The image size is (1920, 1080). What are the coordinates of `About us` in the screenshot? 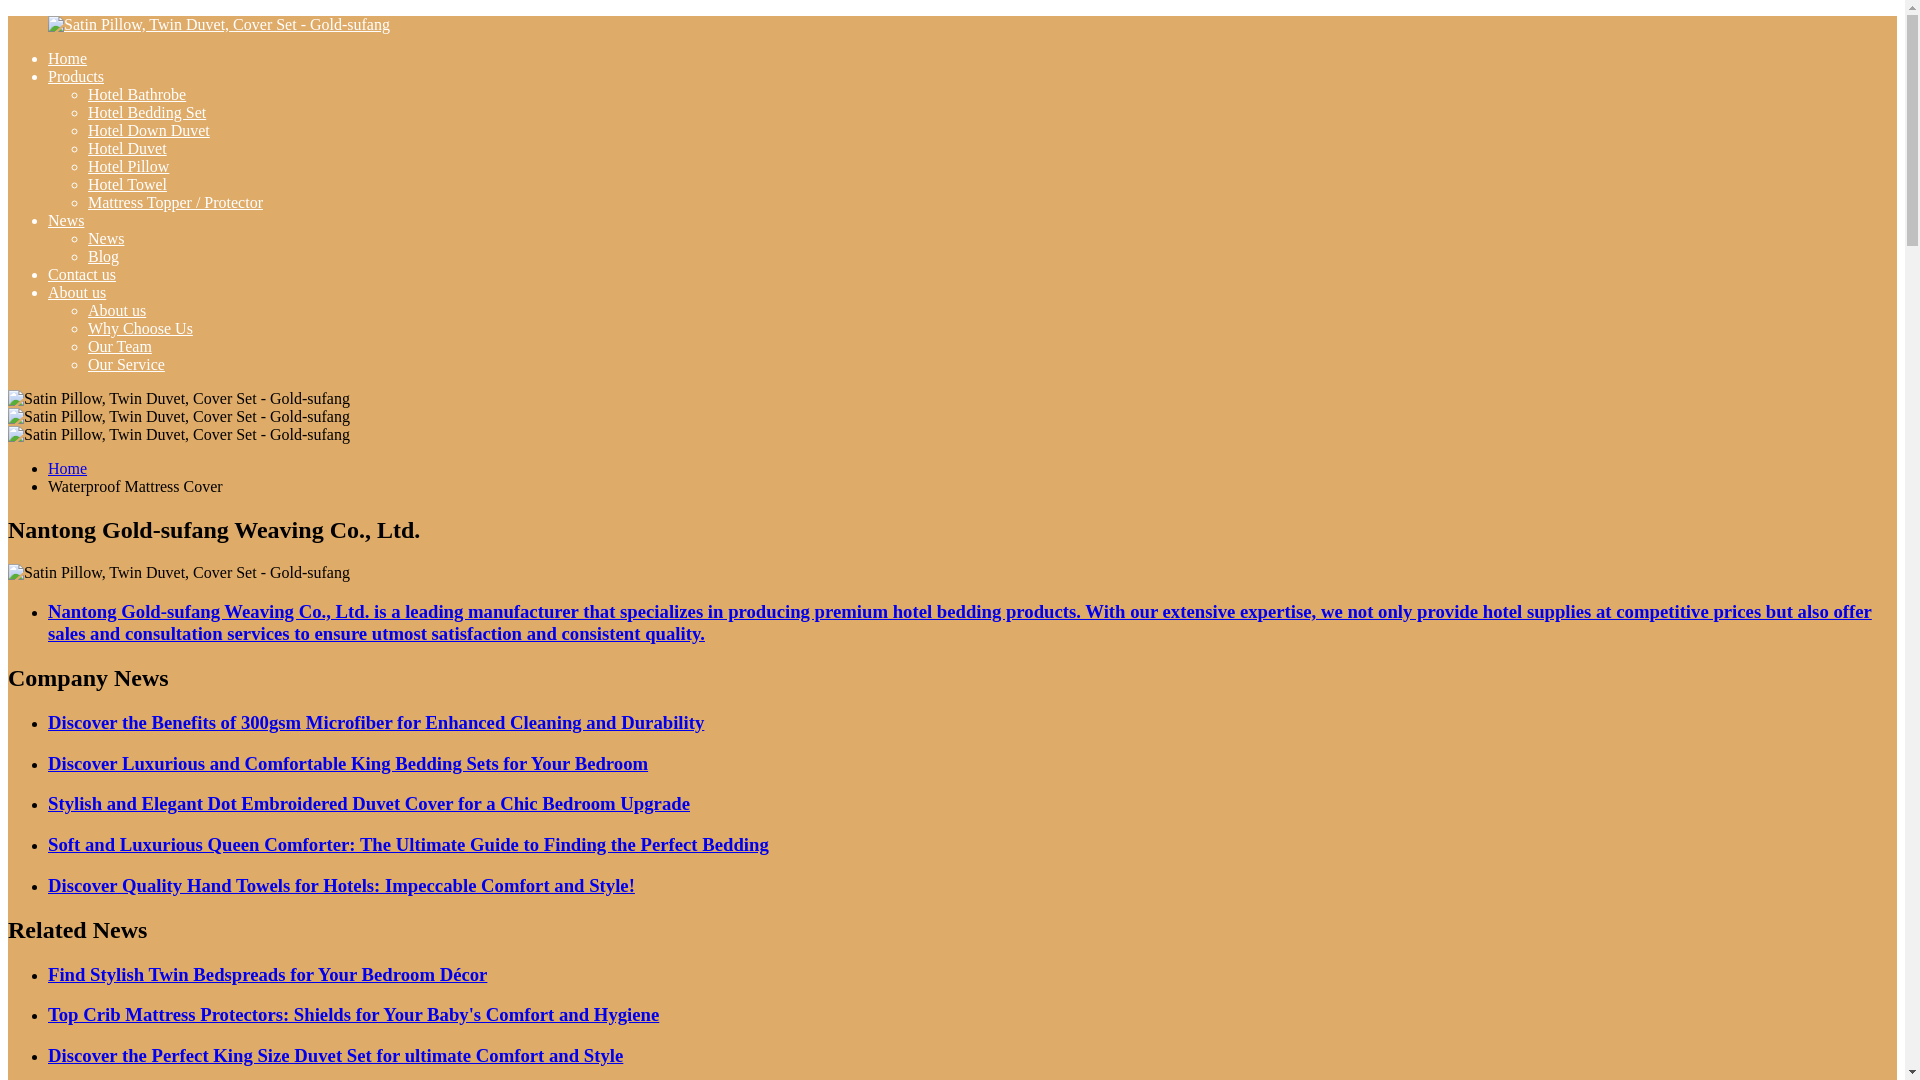 It's located at (76, 292).